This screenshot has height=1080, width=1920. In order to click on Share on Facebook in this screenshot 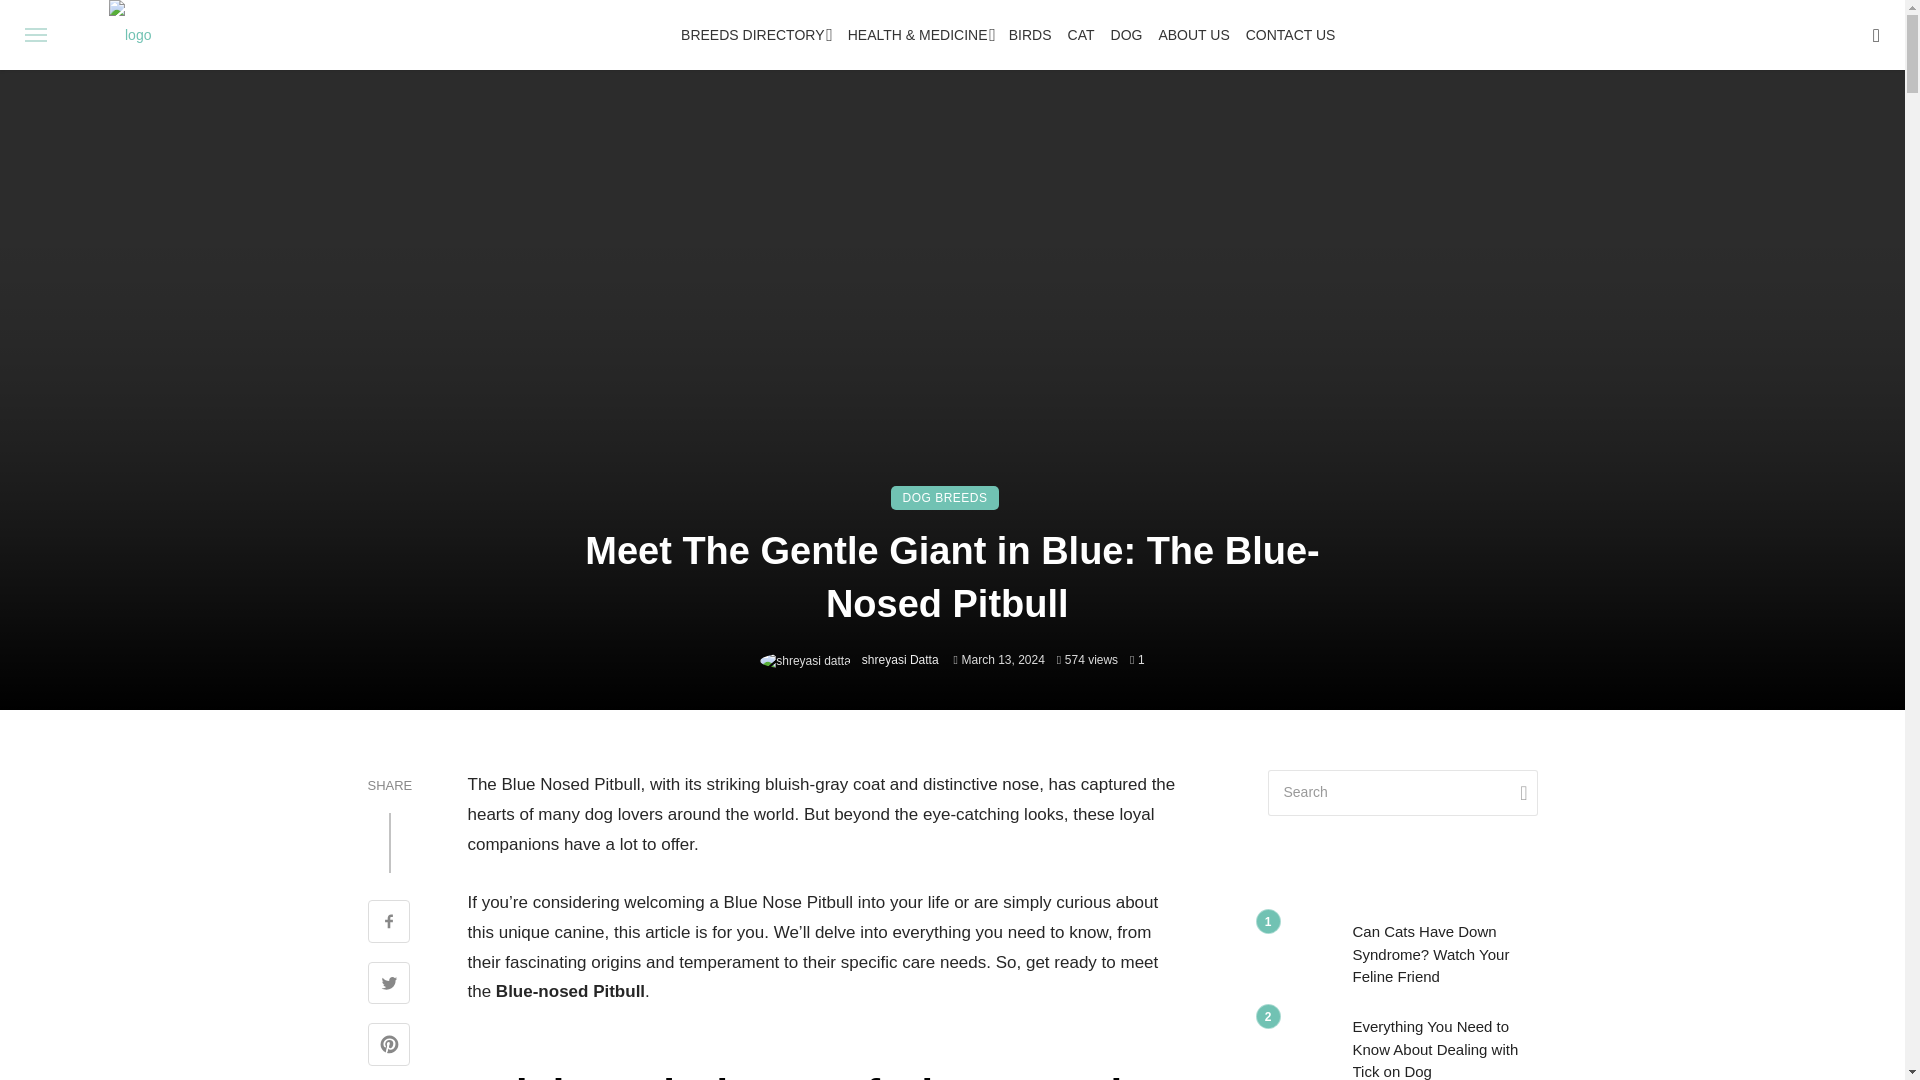, I will do `click(389, 924)`.